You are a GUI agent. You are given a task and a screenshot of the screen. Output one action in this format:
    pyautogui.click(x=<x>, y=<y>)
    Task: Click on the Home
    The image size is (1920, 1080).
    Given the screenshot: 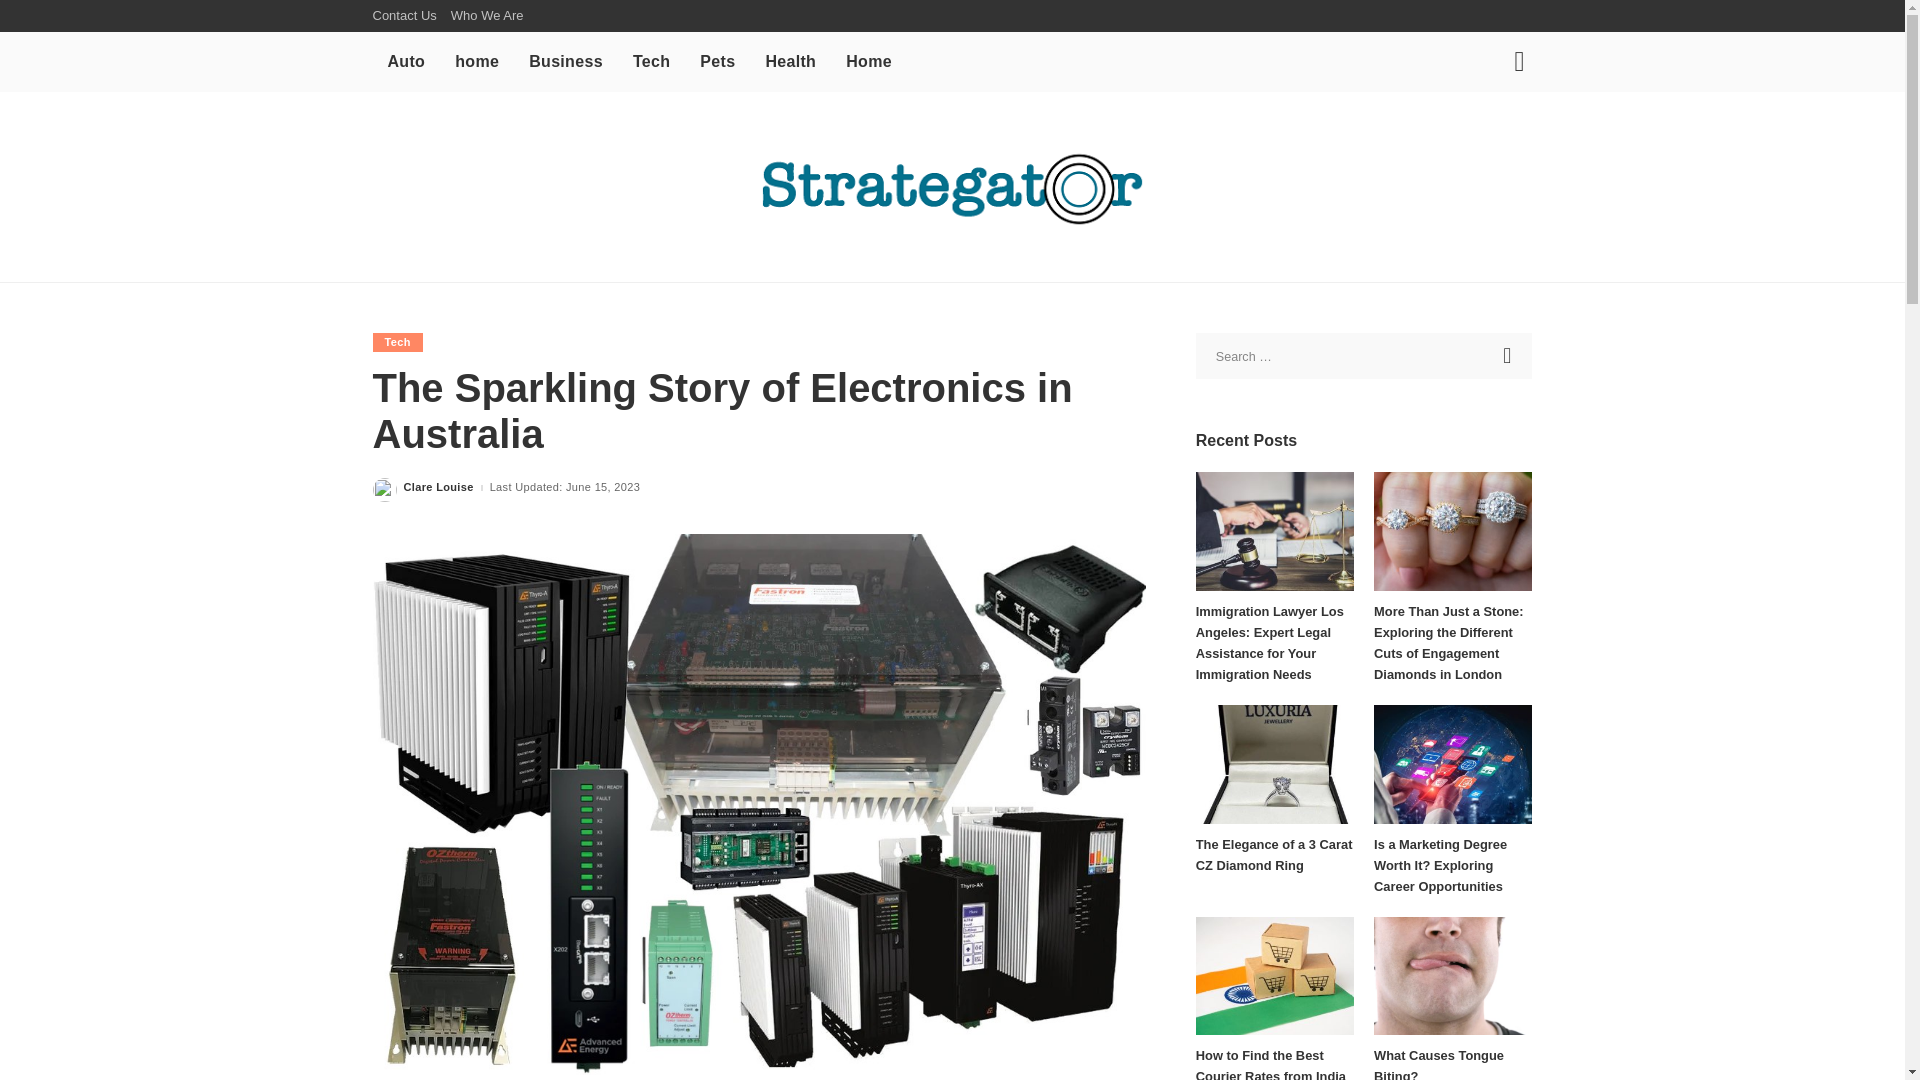 What is the action you would take?
    pyautogui.click(x=868, y=62)
    